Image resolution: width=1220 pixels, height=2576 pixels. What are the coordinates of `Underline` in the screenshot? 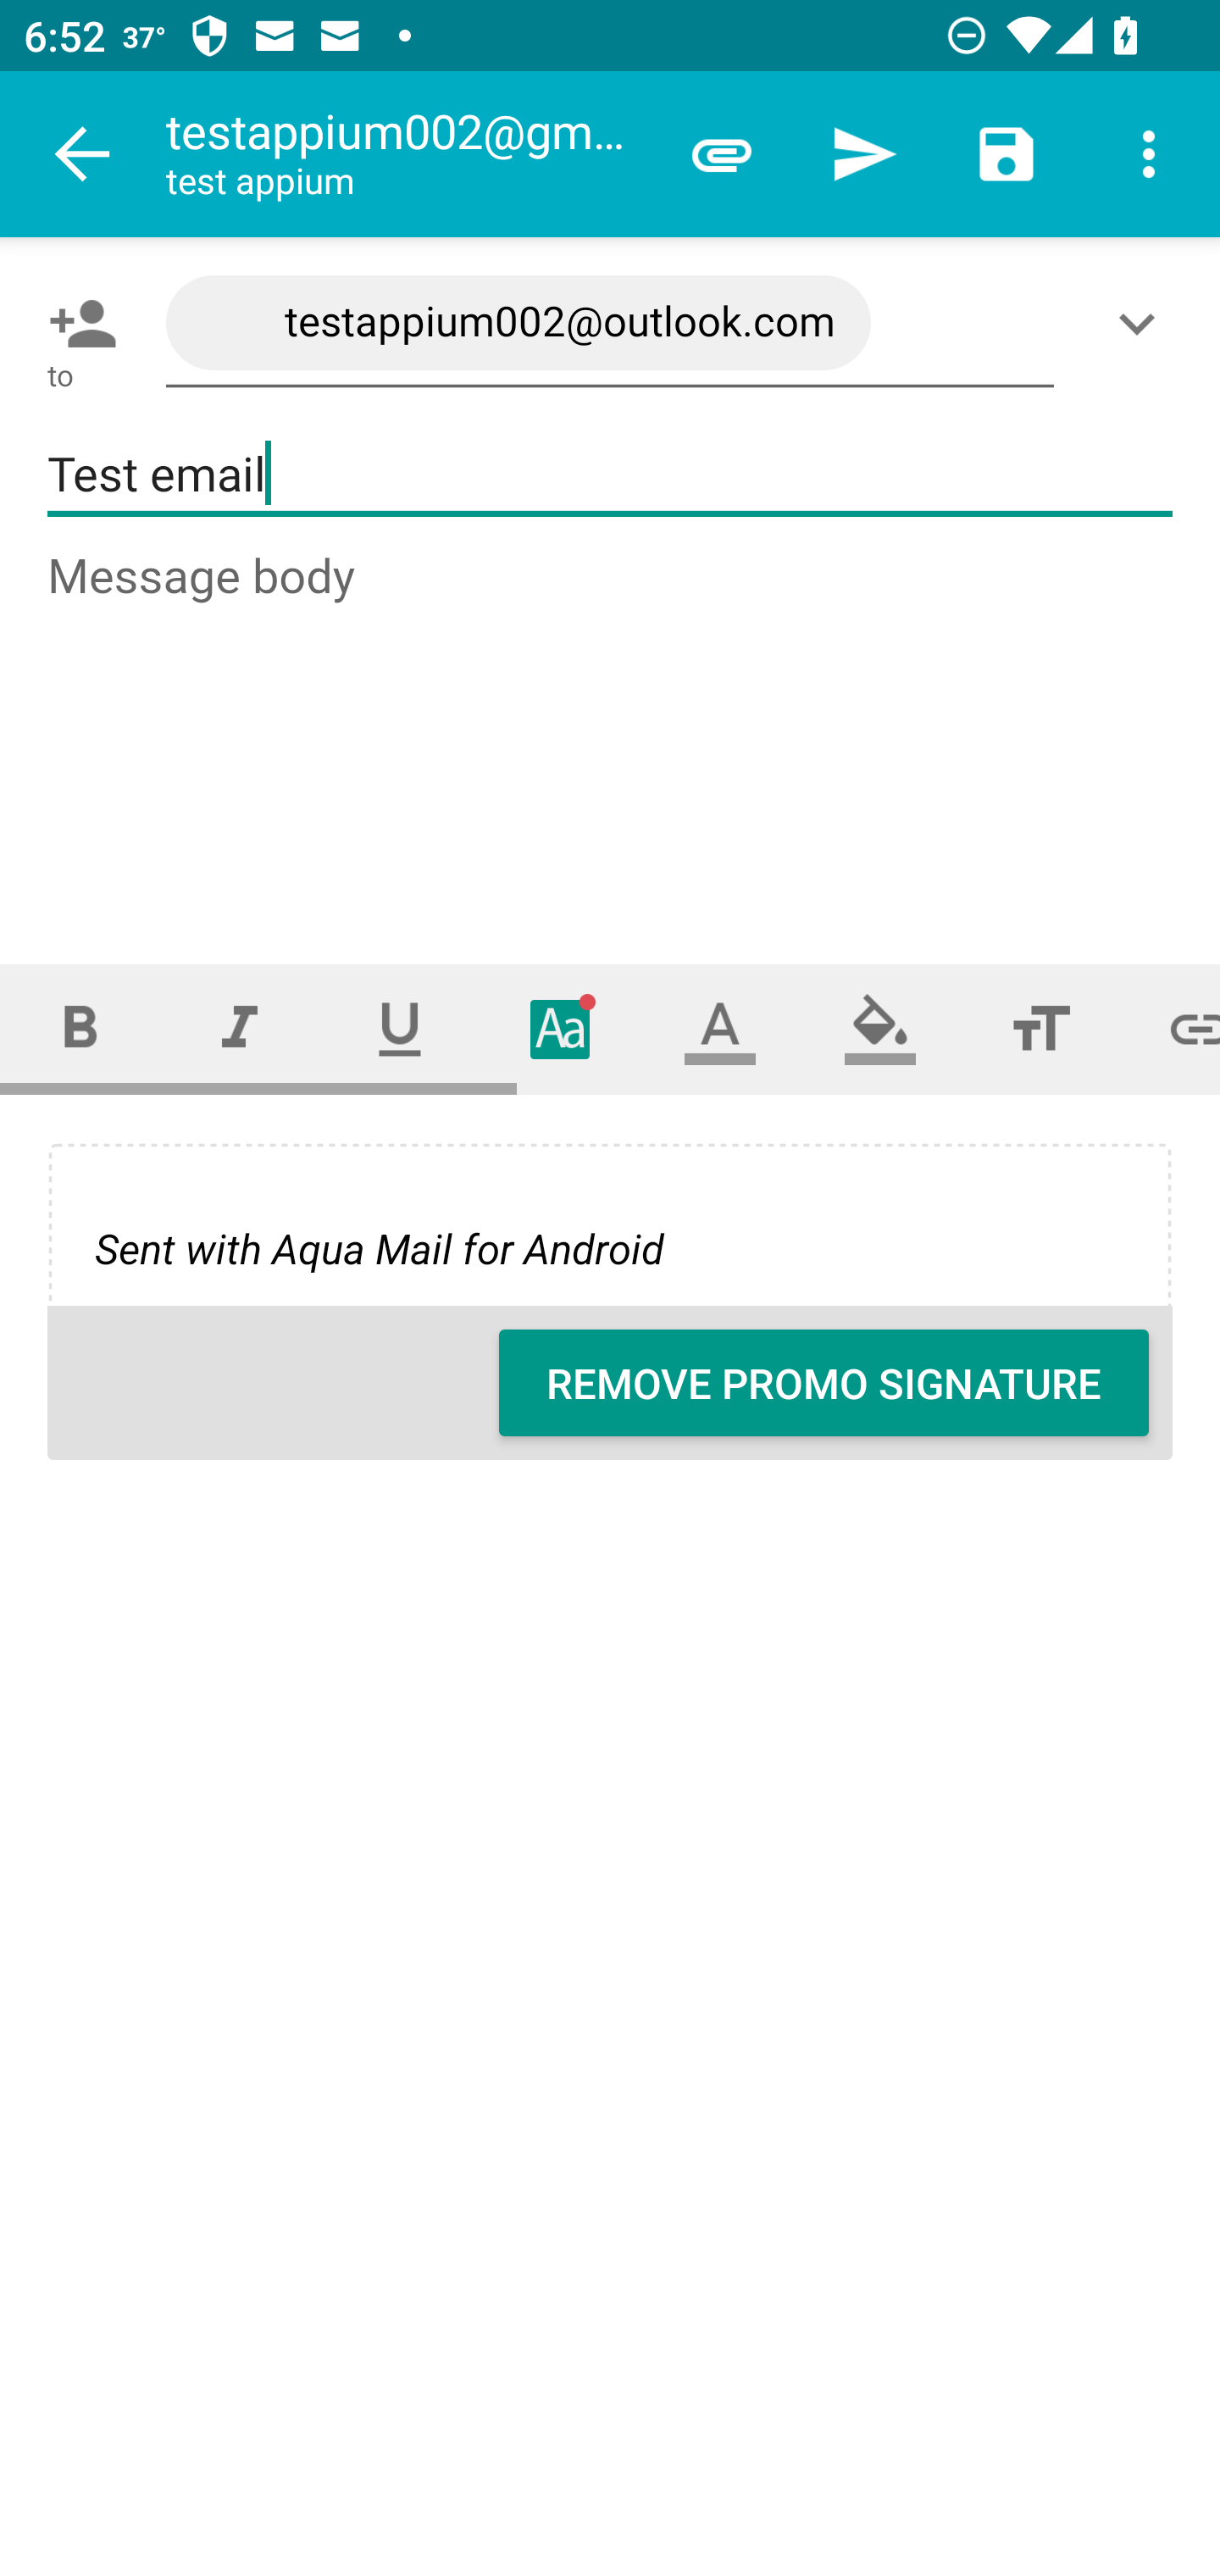 It's located at (400, 1029).